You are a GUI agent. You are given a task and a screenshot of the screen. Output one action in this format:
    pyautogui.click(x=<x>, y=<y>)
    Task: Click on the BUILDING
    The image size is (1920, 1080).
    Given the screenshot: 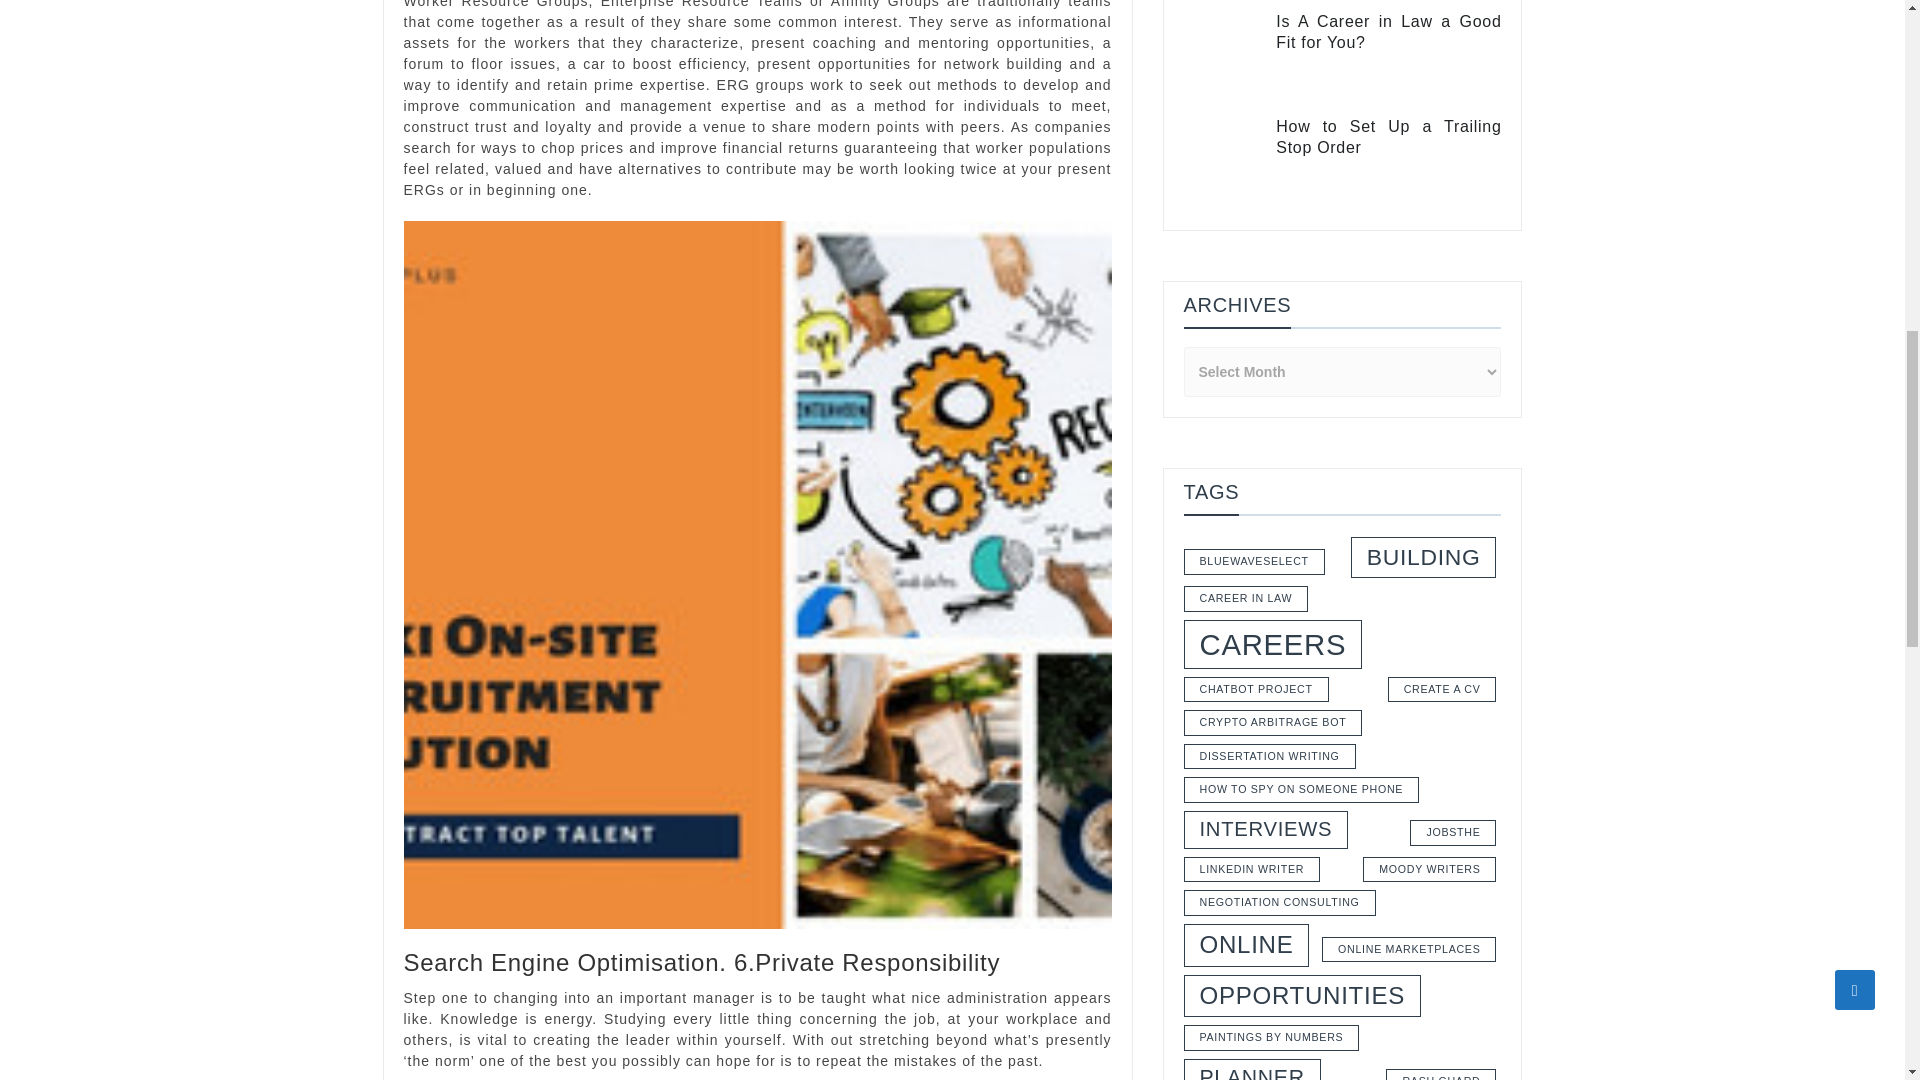 What is the action you would take?
    pyautogui.click(x=1424, y=220)
    